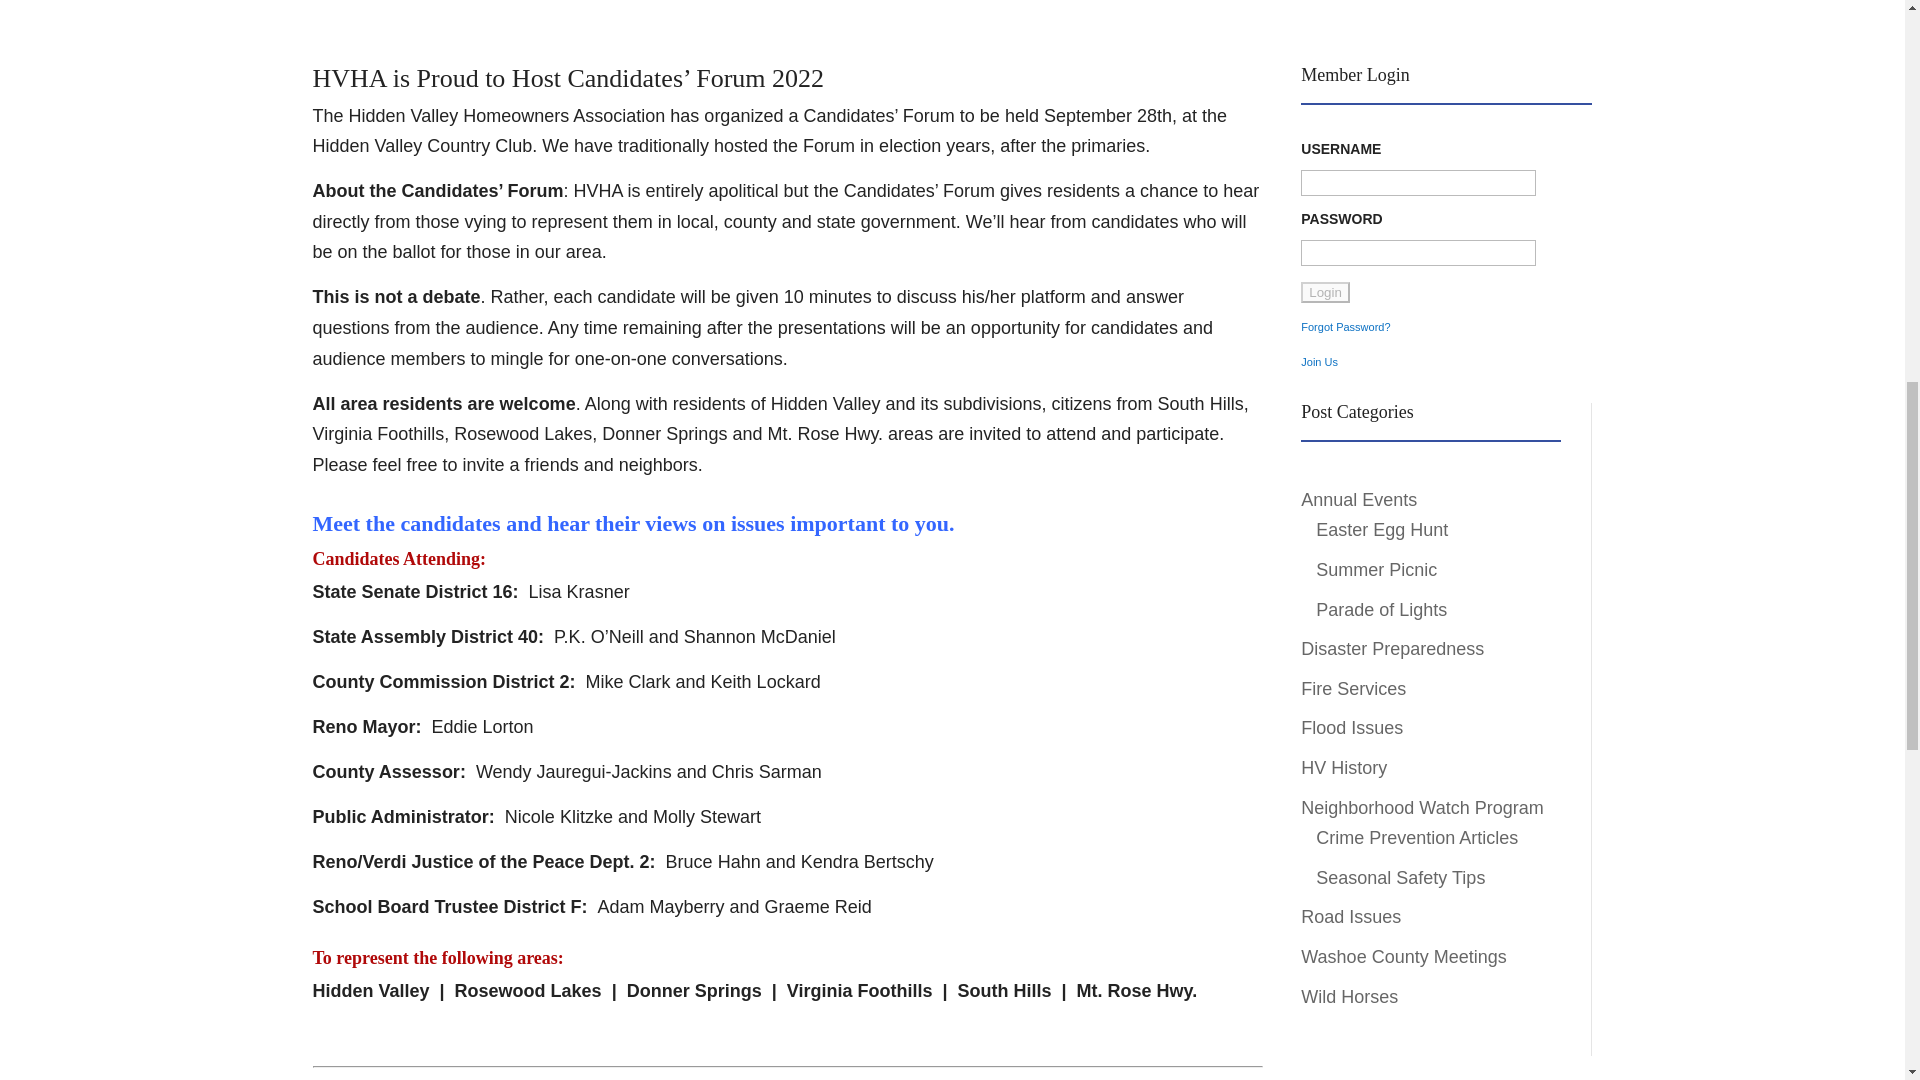 Image resolution: width=1920 pixels, height=1080 pixels. Describe the element at coordinates (1353, 688) in the screenshot. I see `Fire Services` at that location.